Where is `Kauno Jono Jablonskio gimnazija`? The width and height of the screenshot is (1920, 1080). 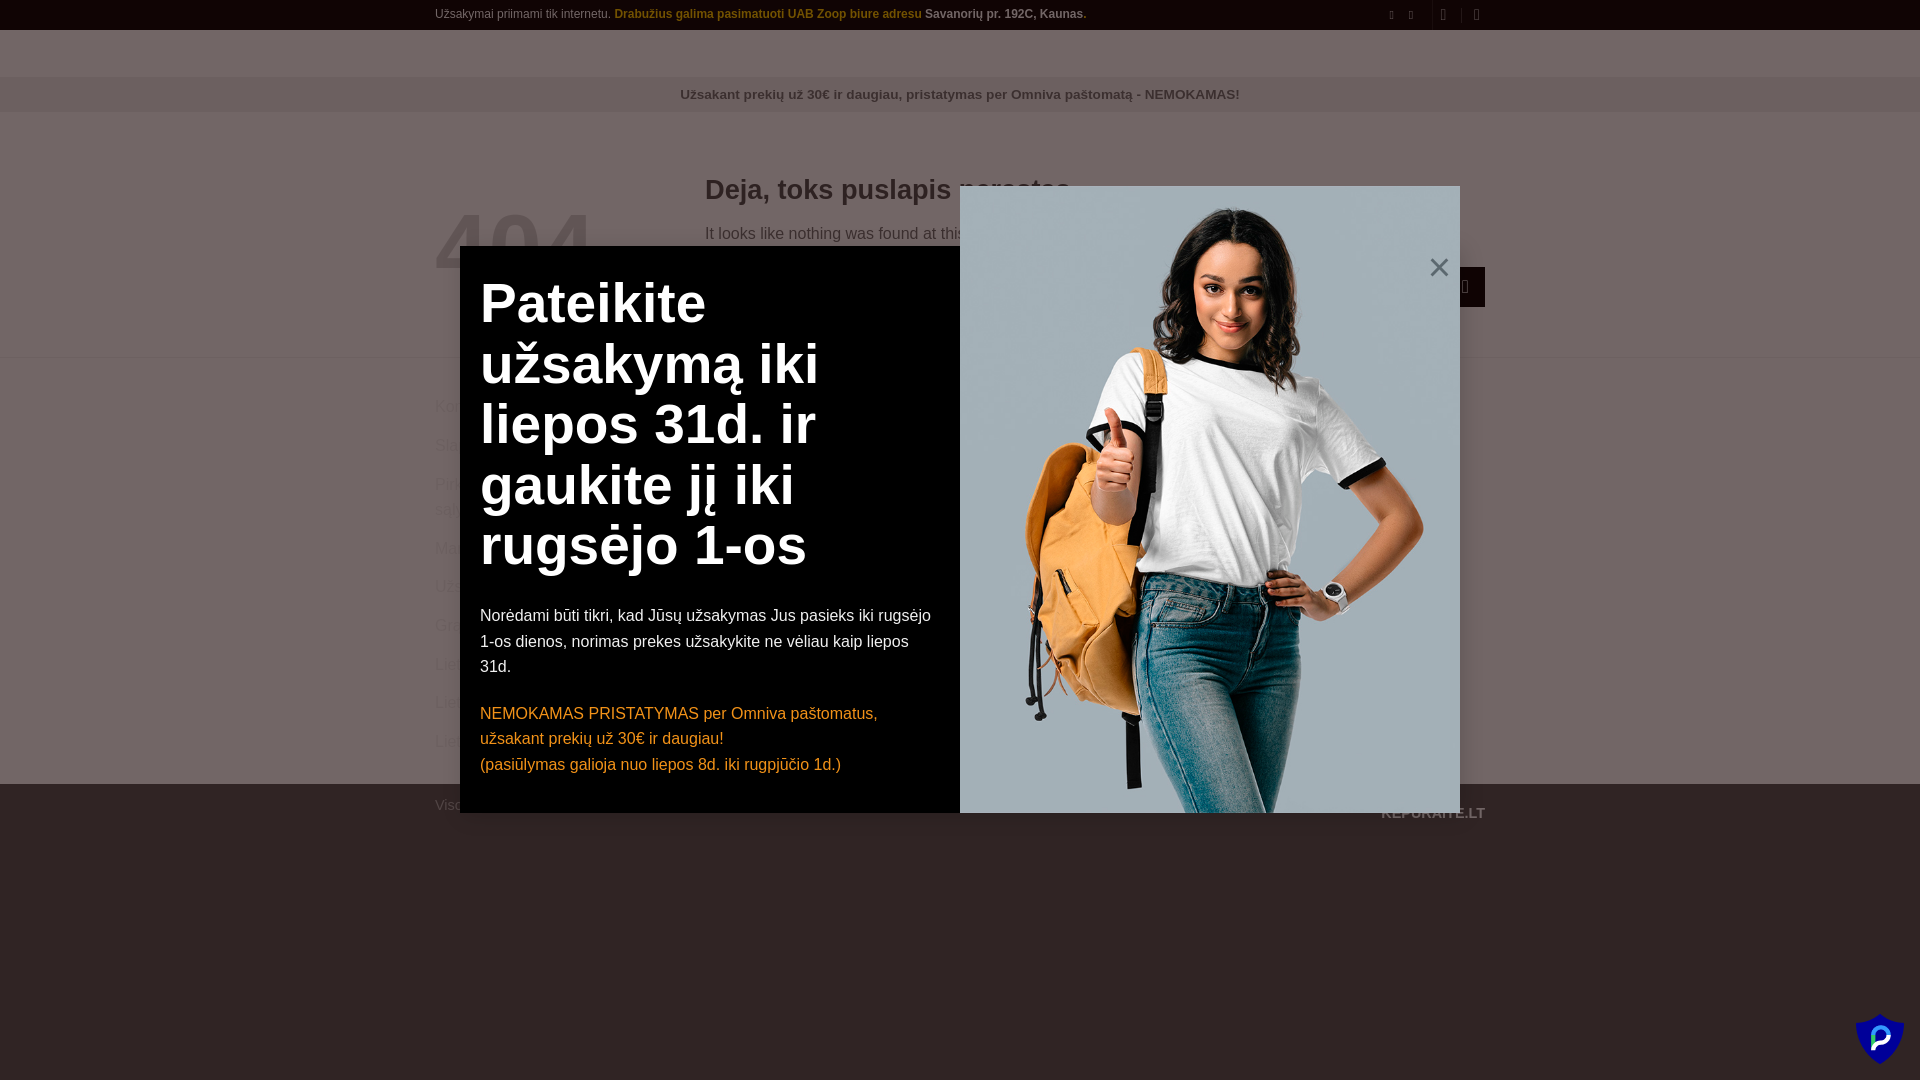
Kauno Jono Jablonskio gimnazija is located at coordinates (823, 446).